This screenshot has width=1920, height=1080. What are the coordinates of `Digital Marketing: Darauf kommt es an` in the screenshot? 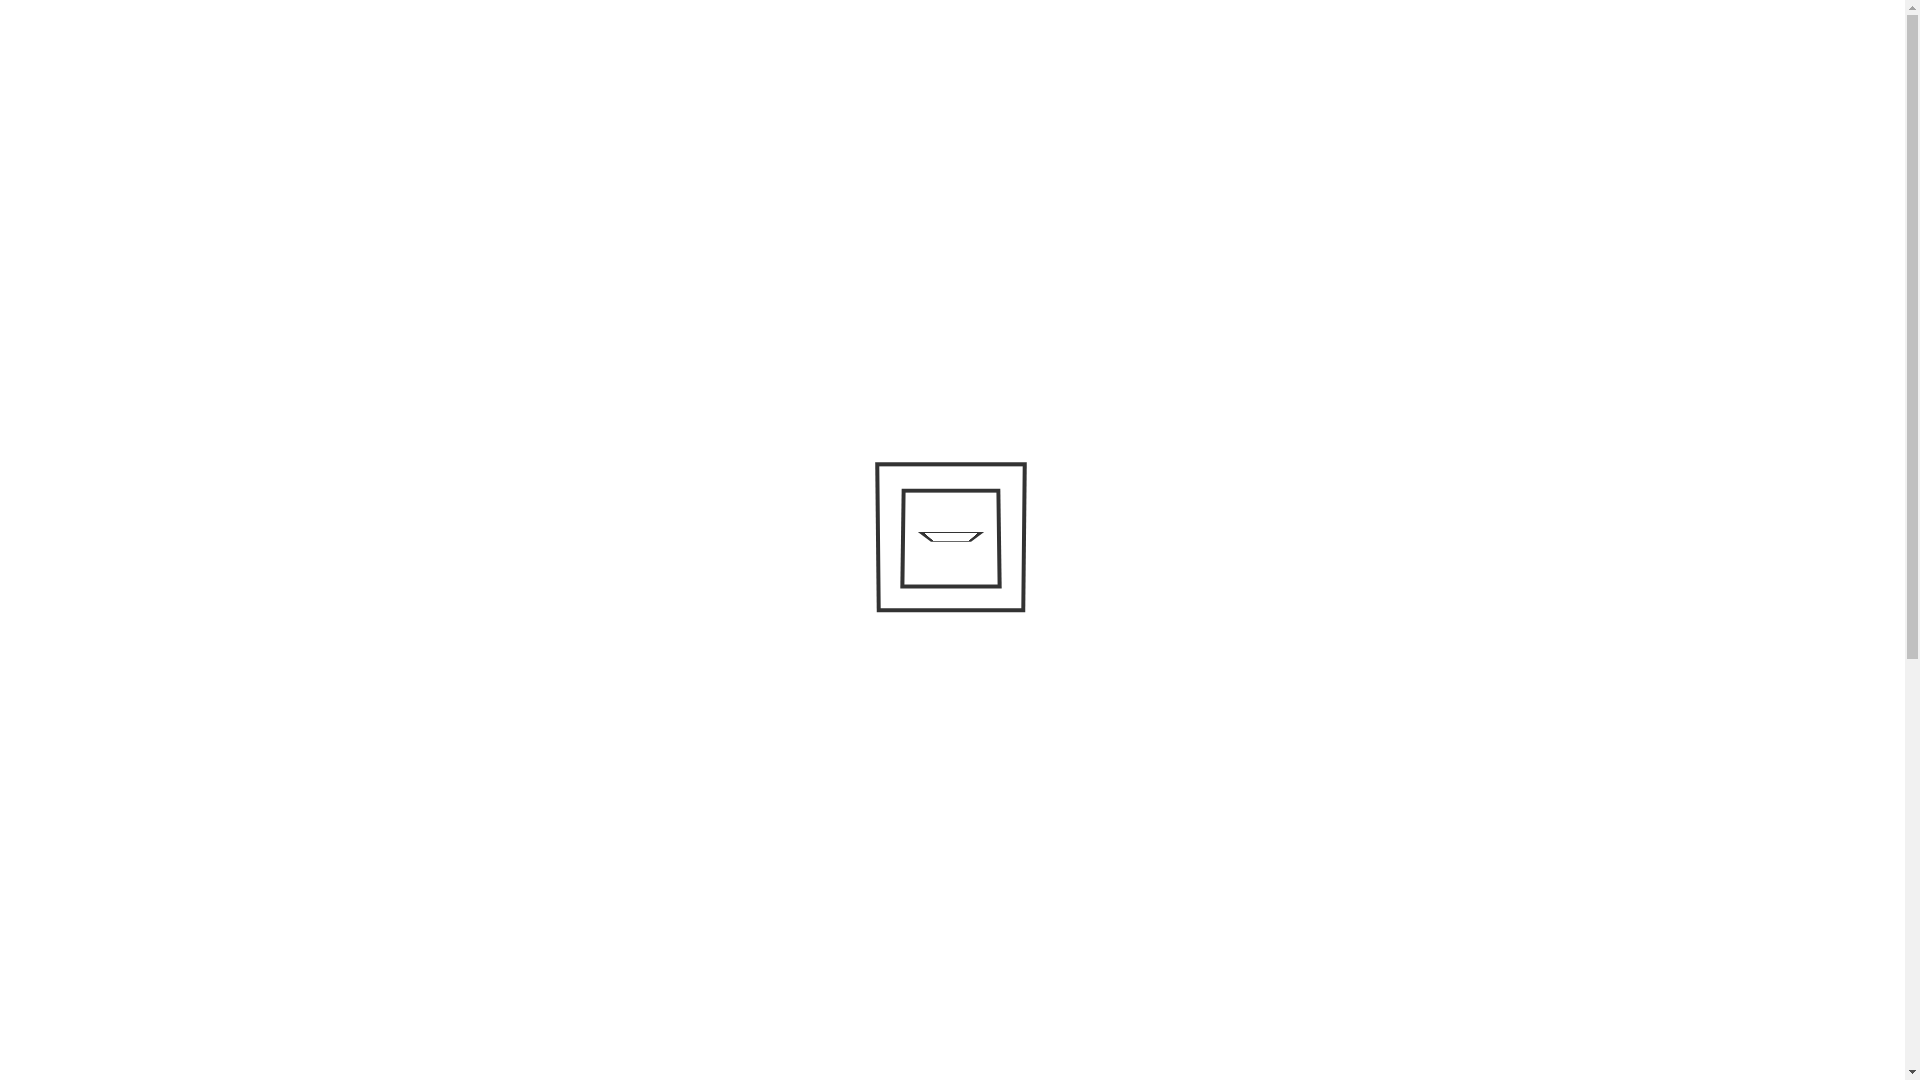 It's located at (514, 818).